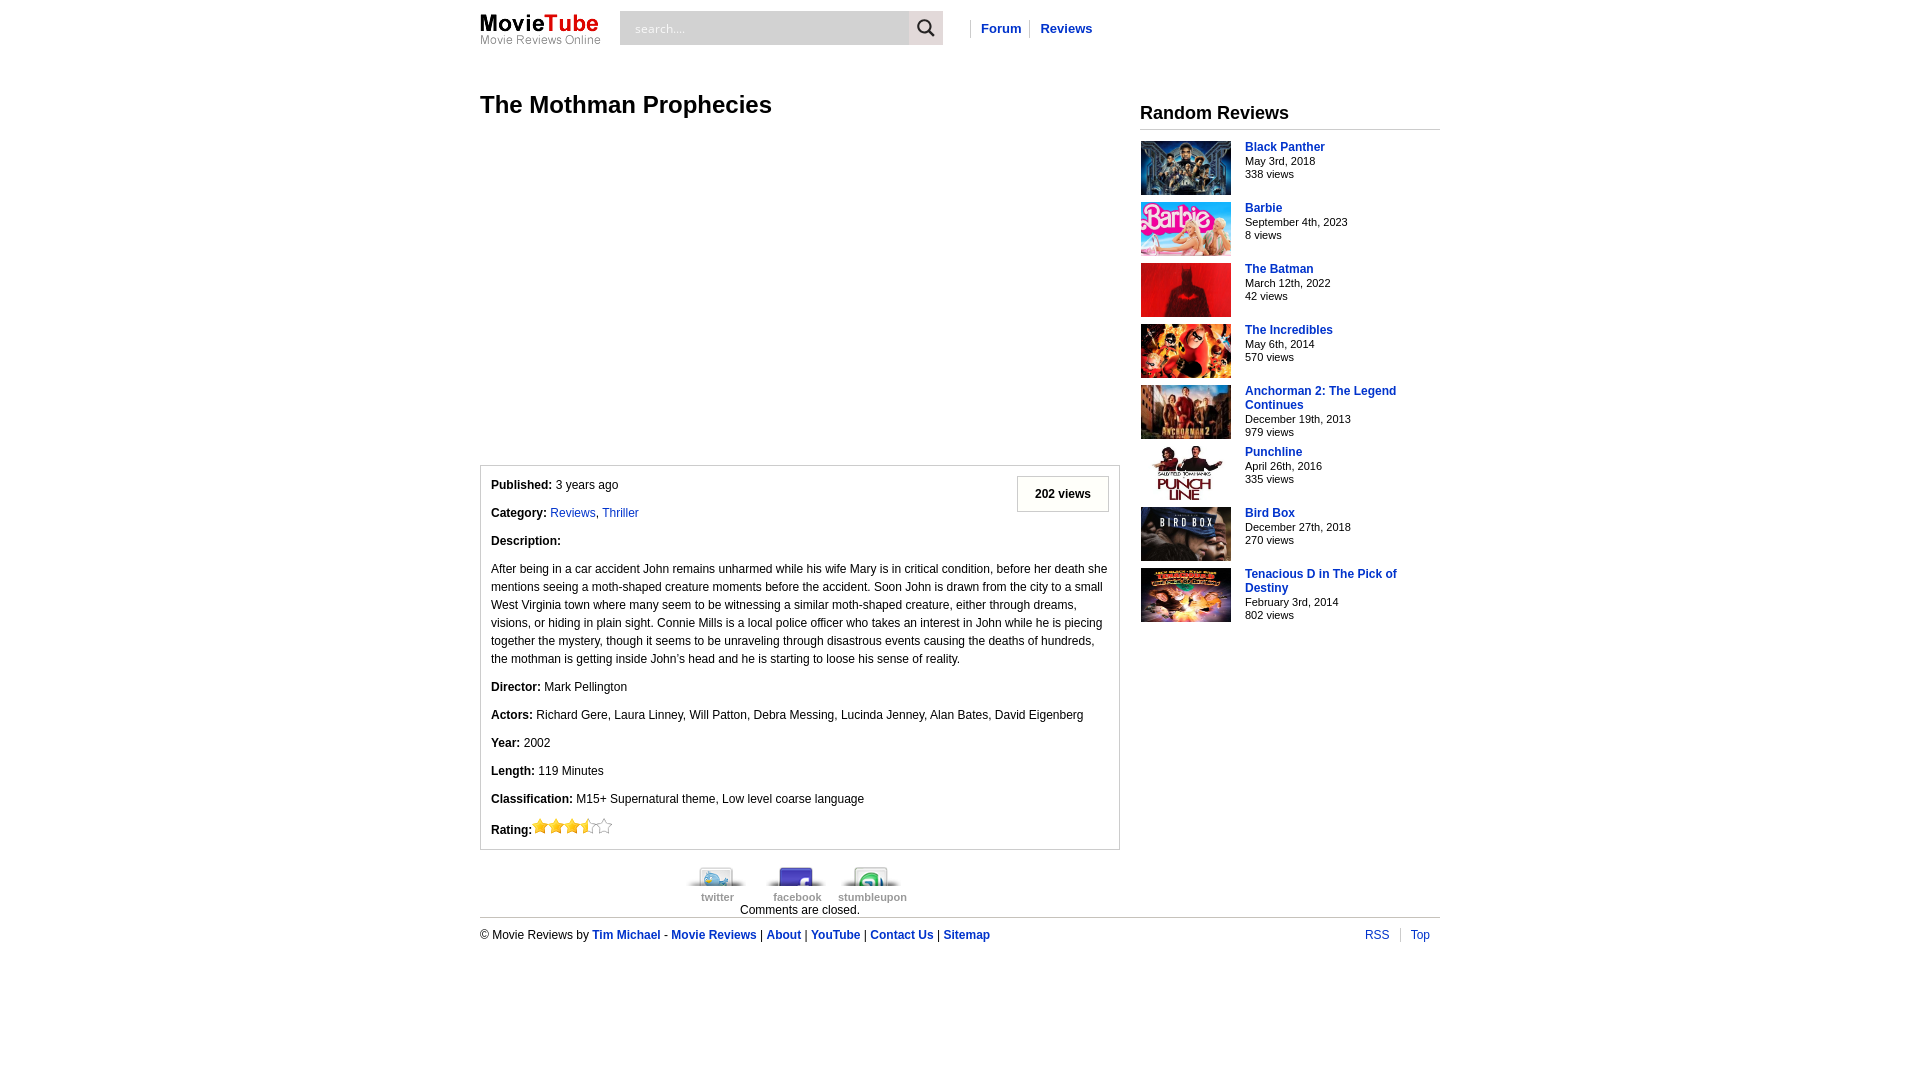 Image resolution: width=1920 pixels, height=1080 pixels. What do you see at coordinates (1289, 330) in the screenshot?
I see `The Incredibles` at bounding box center [1289, 330].